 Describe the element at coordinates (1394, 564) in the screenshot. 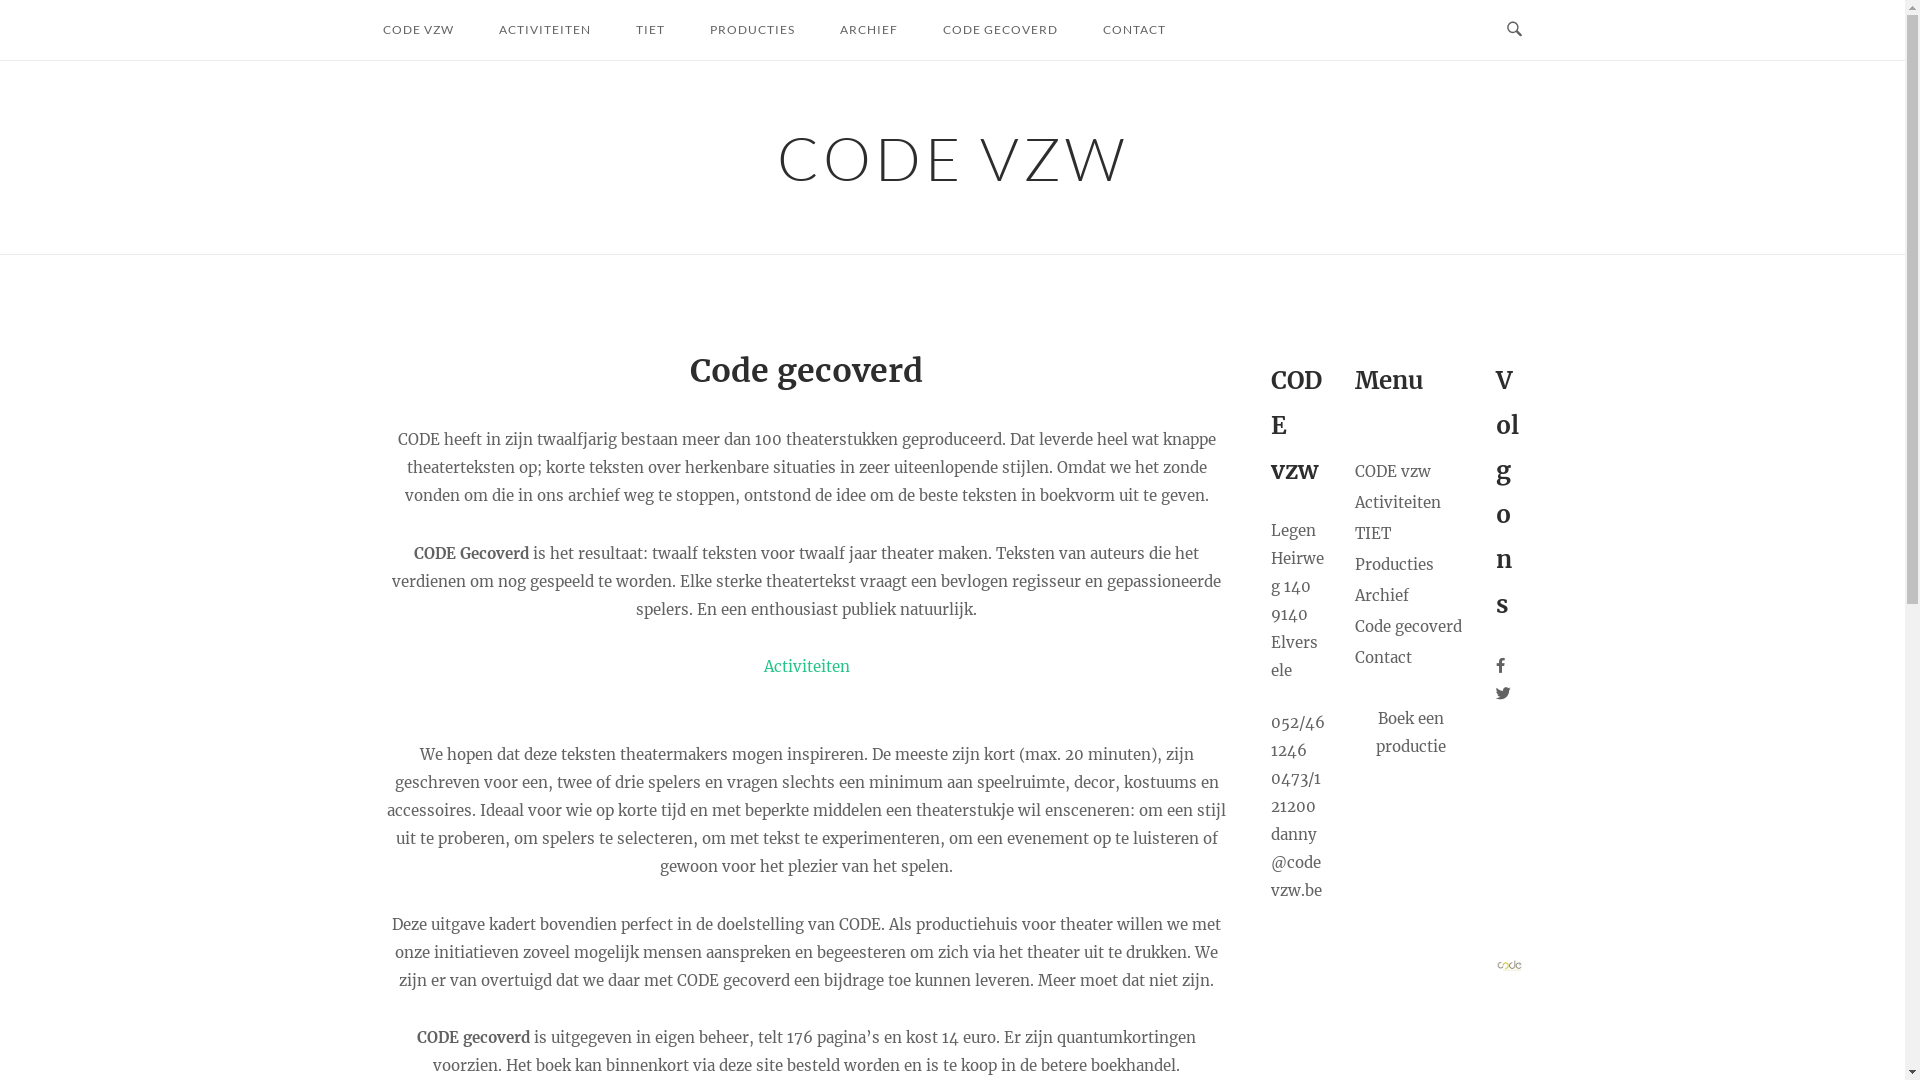

I see `Producties` at that location.